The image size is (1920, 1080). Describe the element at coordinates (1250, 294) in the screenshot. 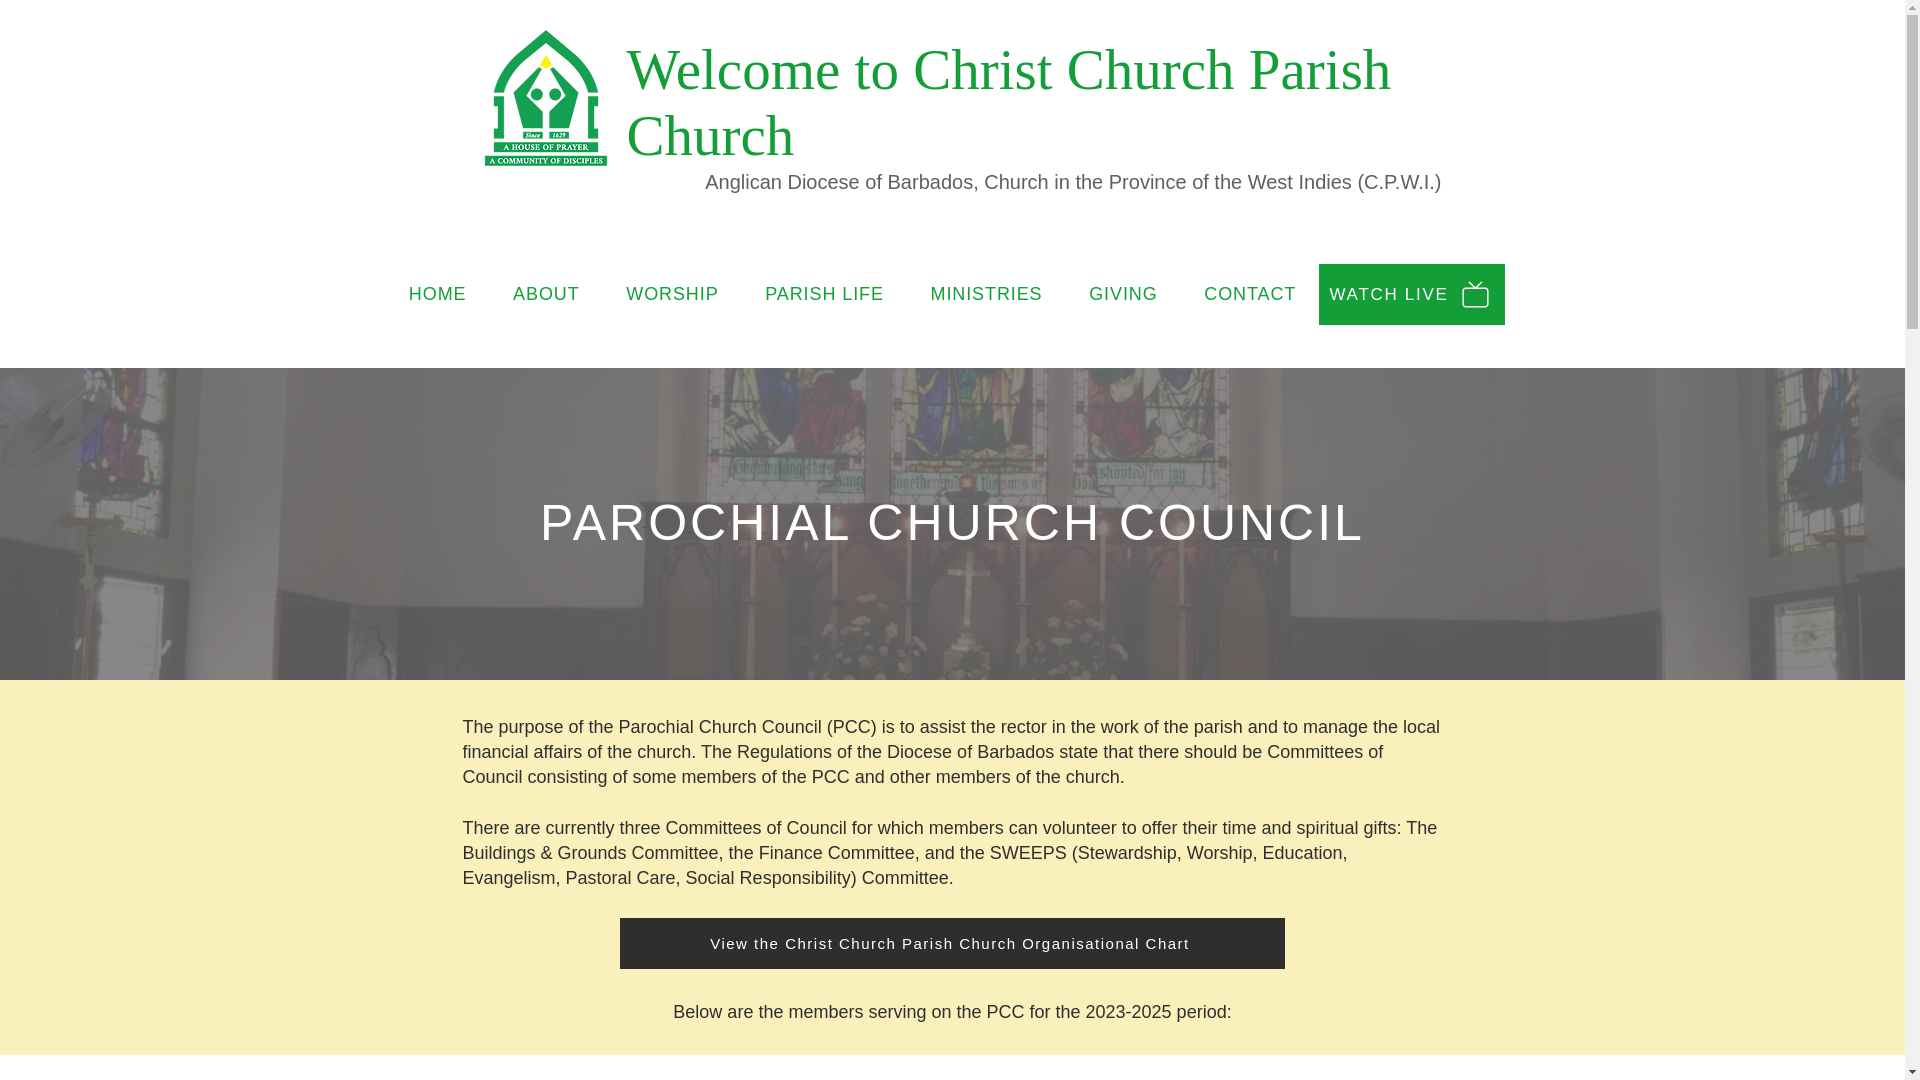

I see `CONTACT` at that location.